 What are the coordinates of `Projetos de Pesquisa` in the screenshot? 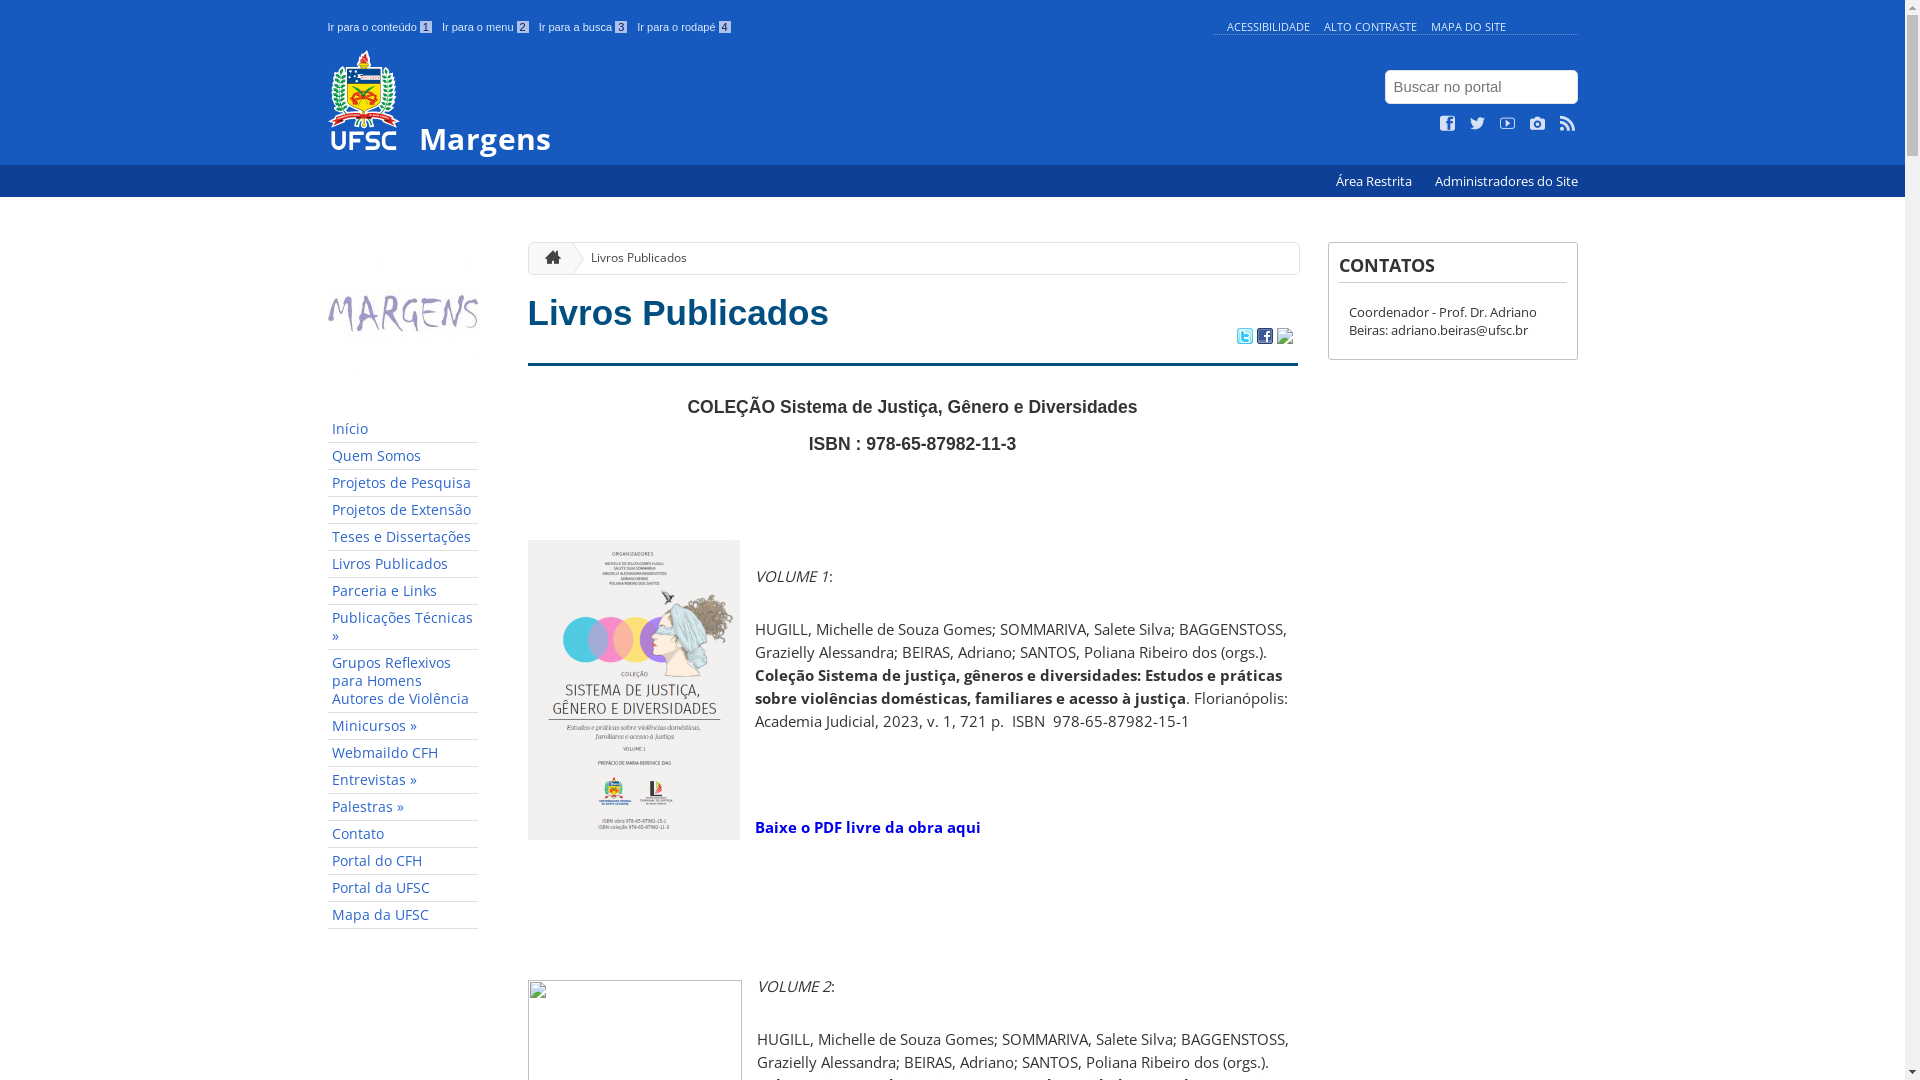 It's located at (403, 484).